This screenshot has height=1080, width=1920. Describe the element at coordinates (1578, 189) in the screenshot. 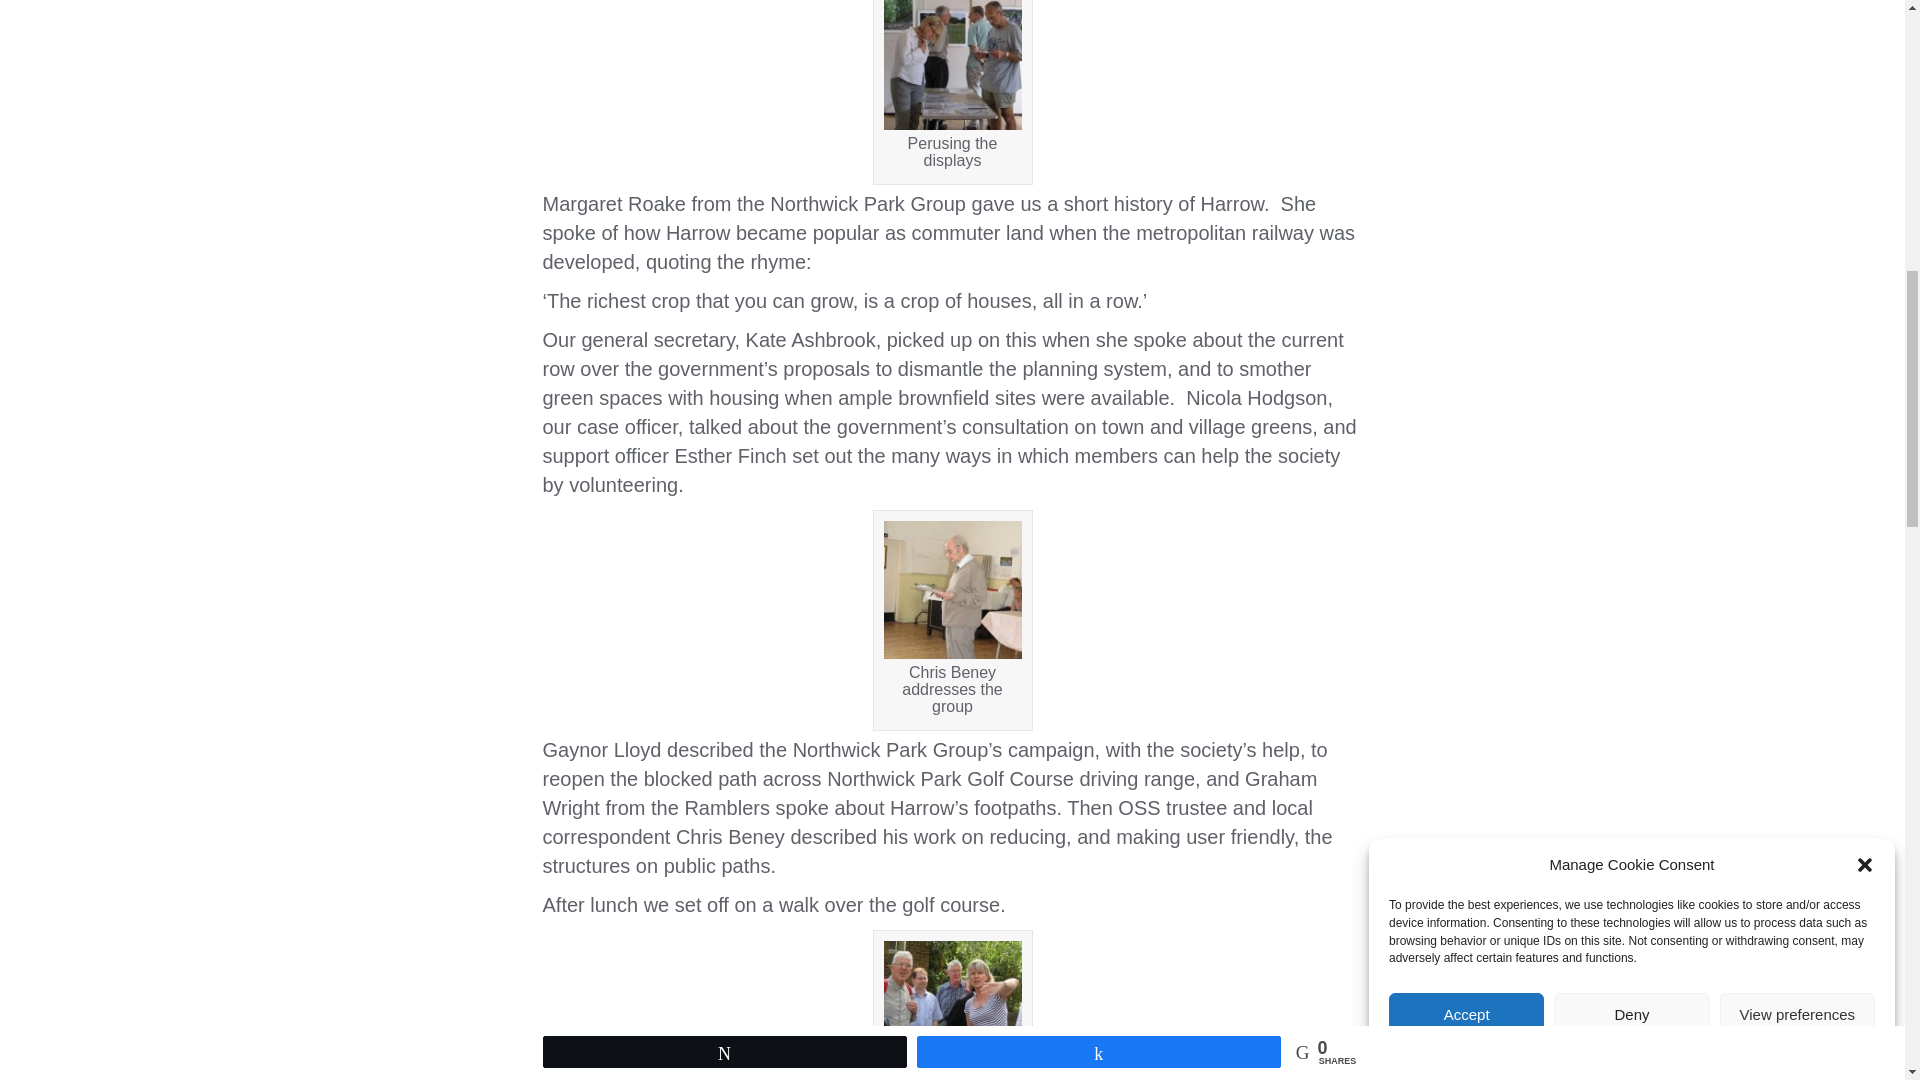

I see `Cookie Policy` at that location.